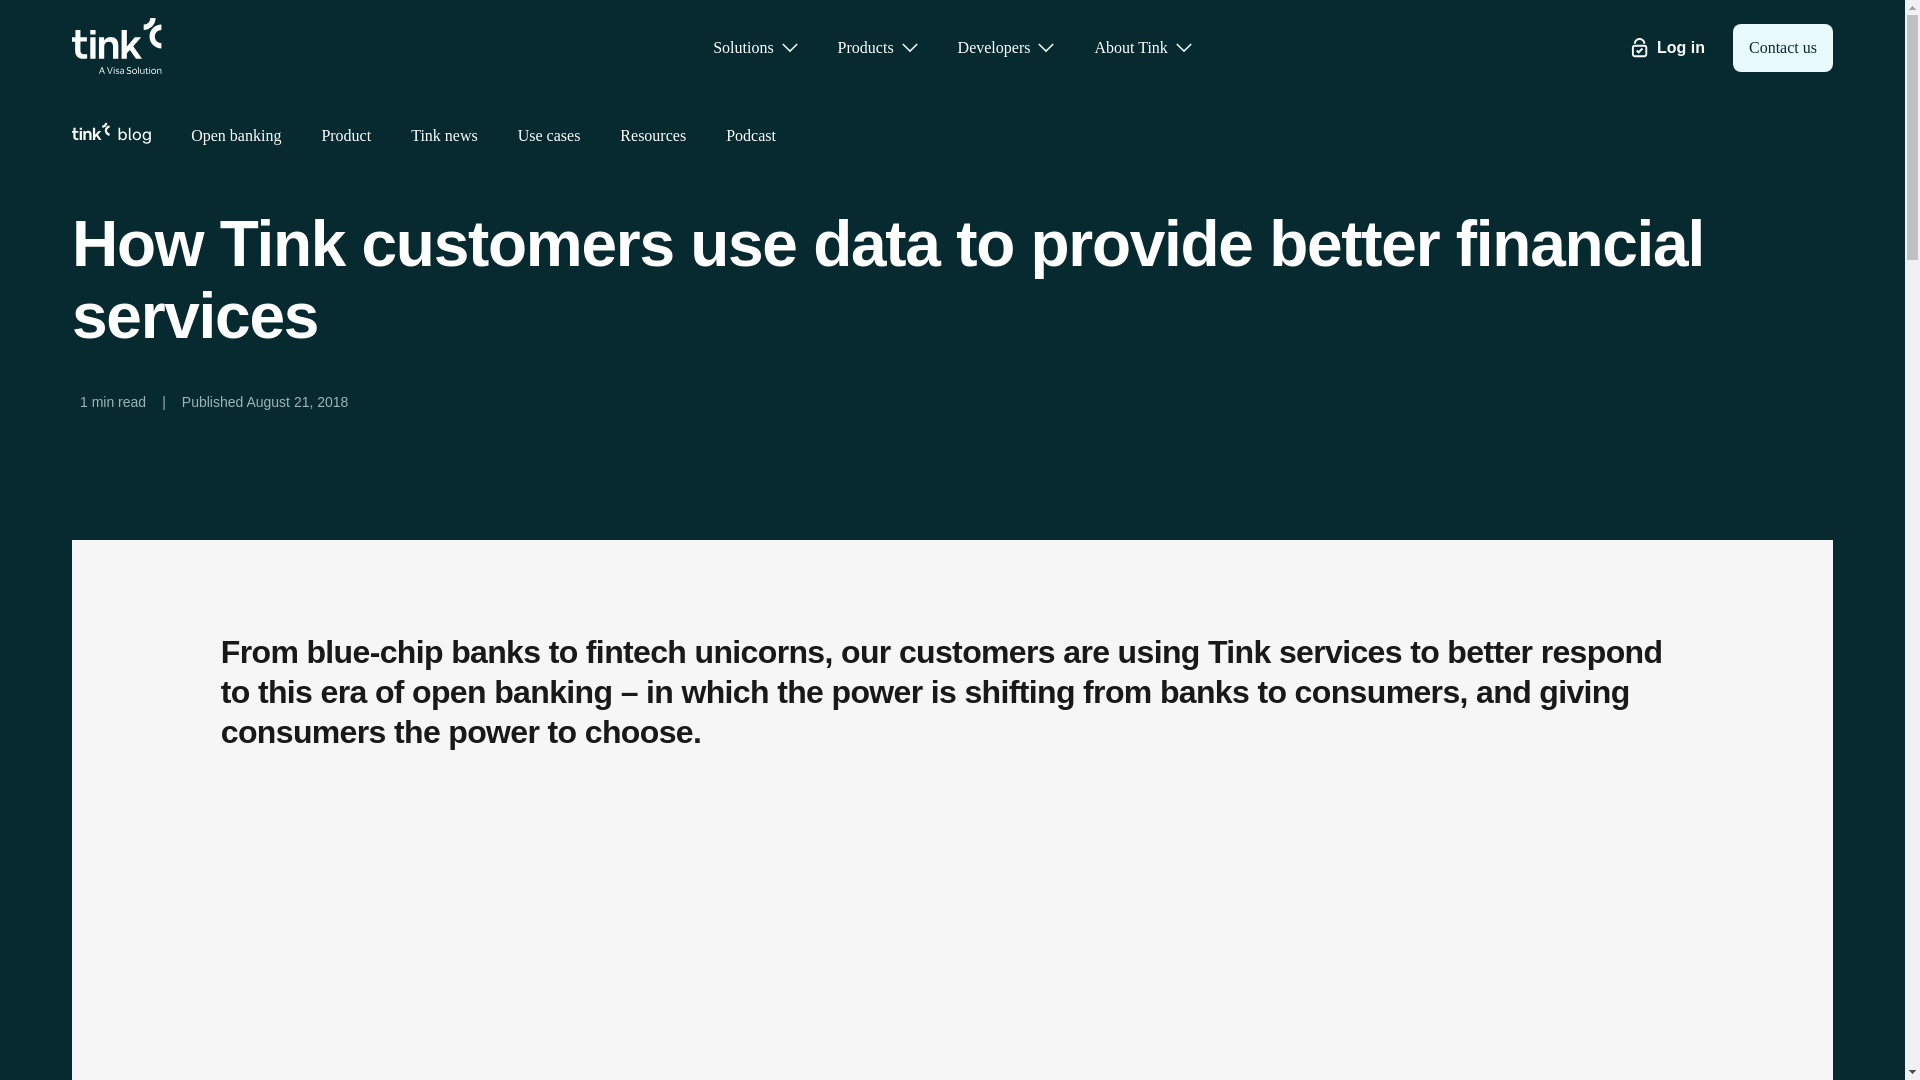  I want to click on Product, so click(345, 135).